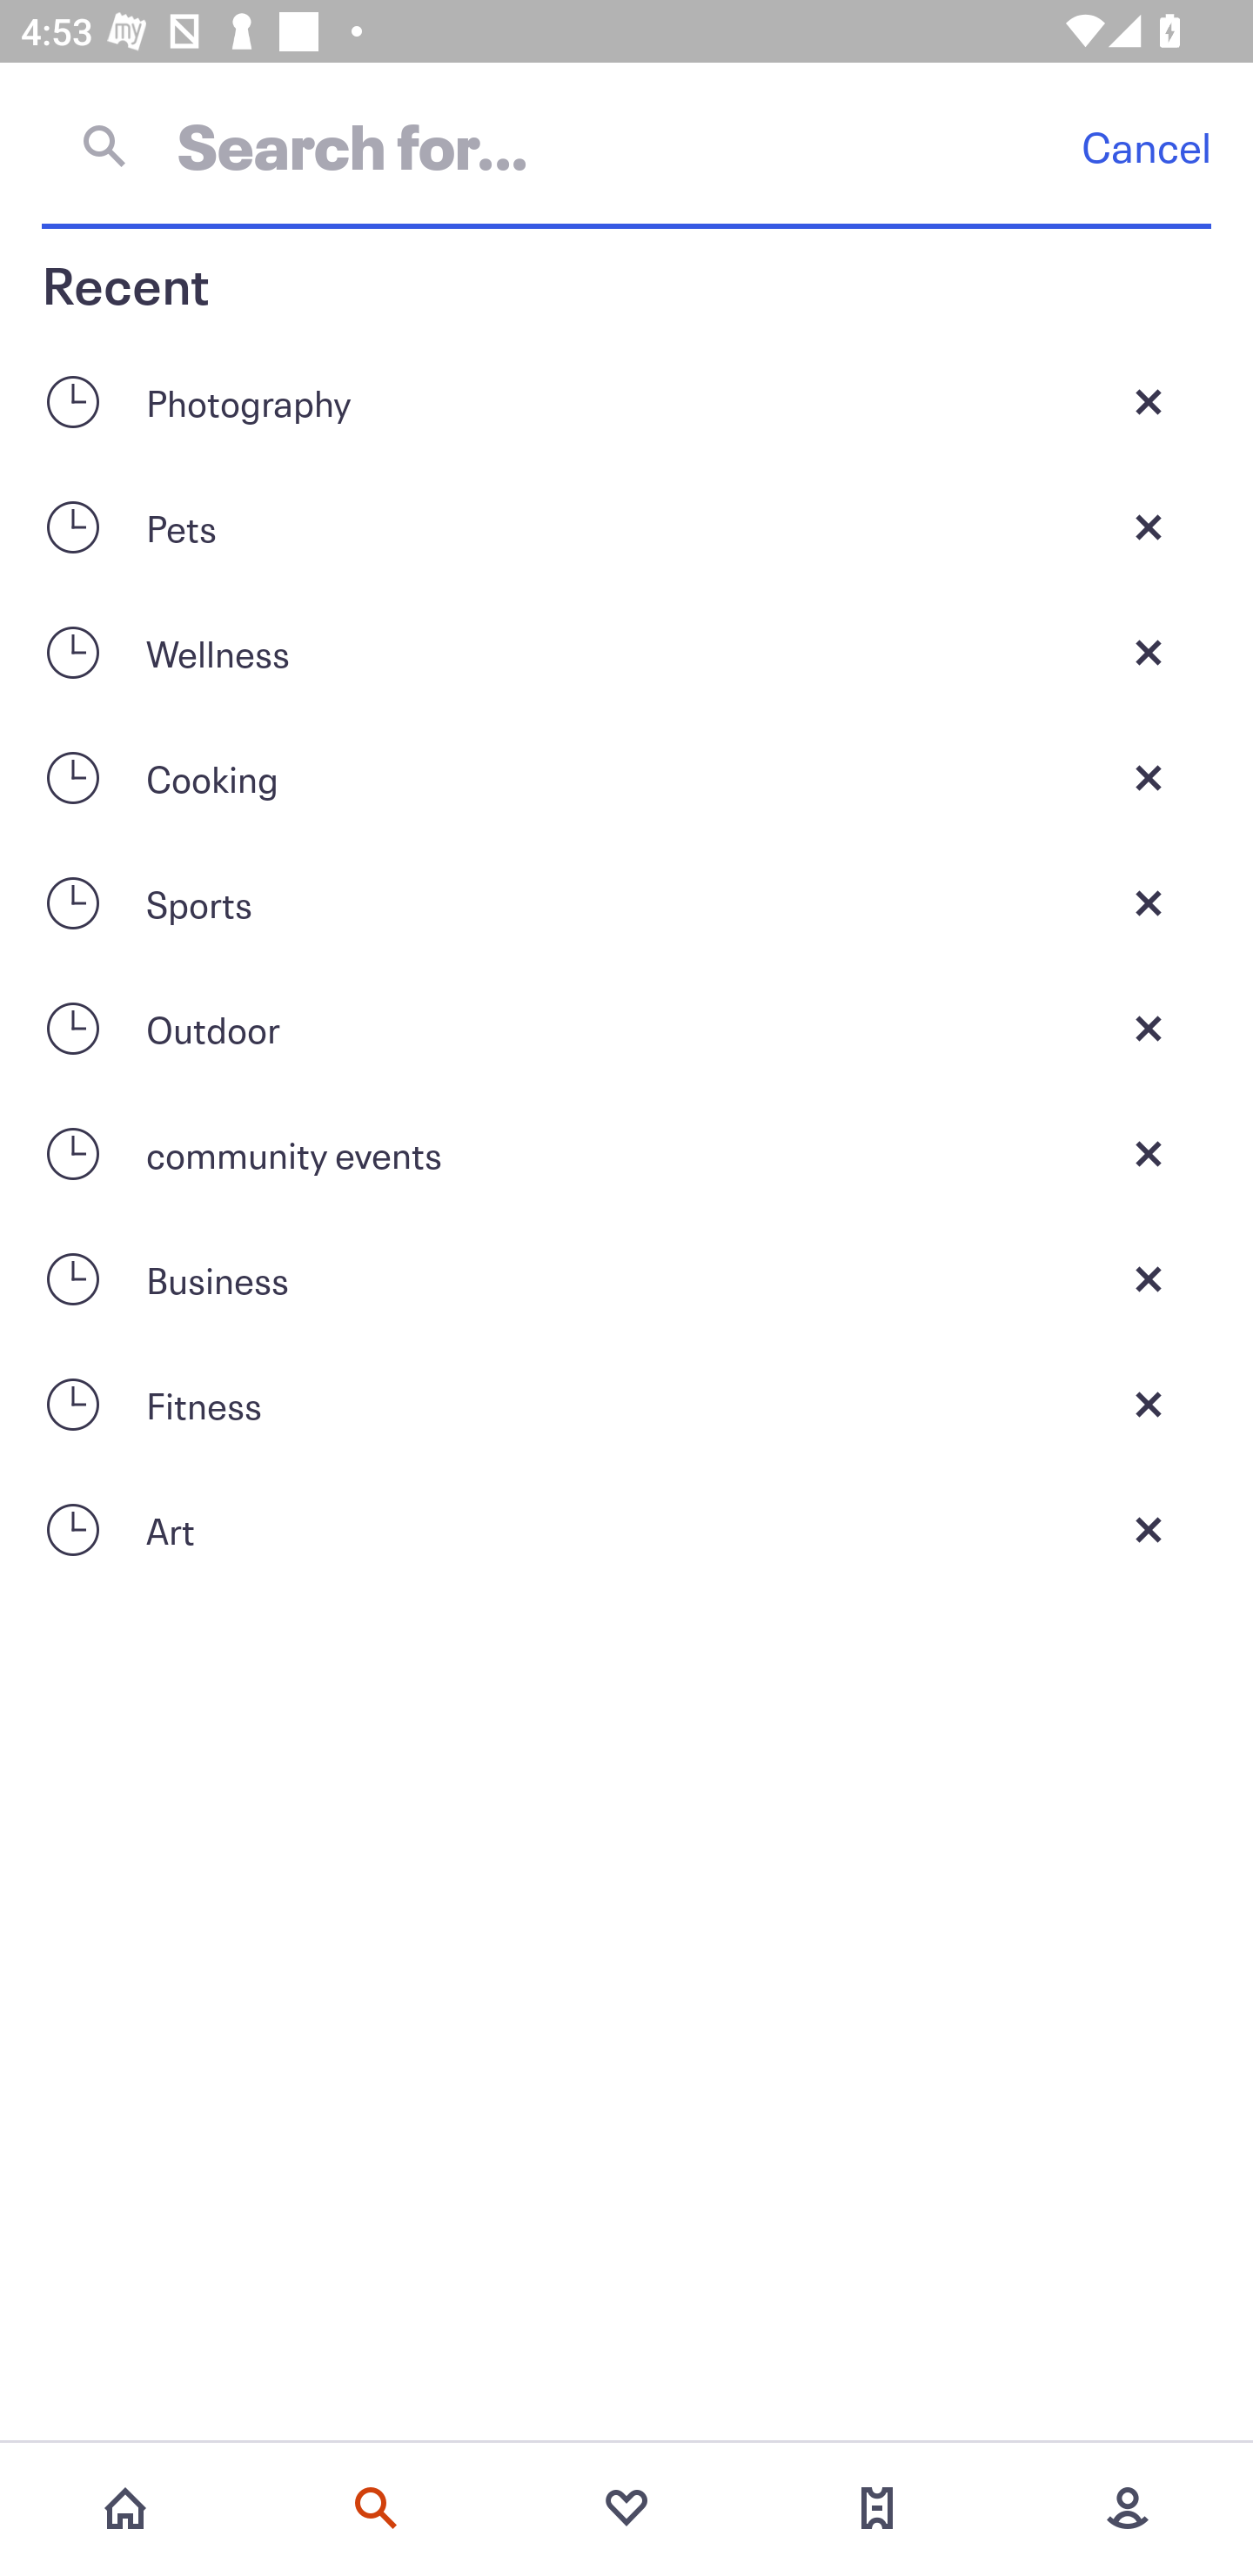 This screenshot has width=1253, height=2576. I want to click on Pets Close current screen, so click(626, 526).